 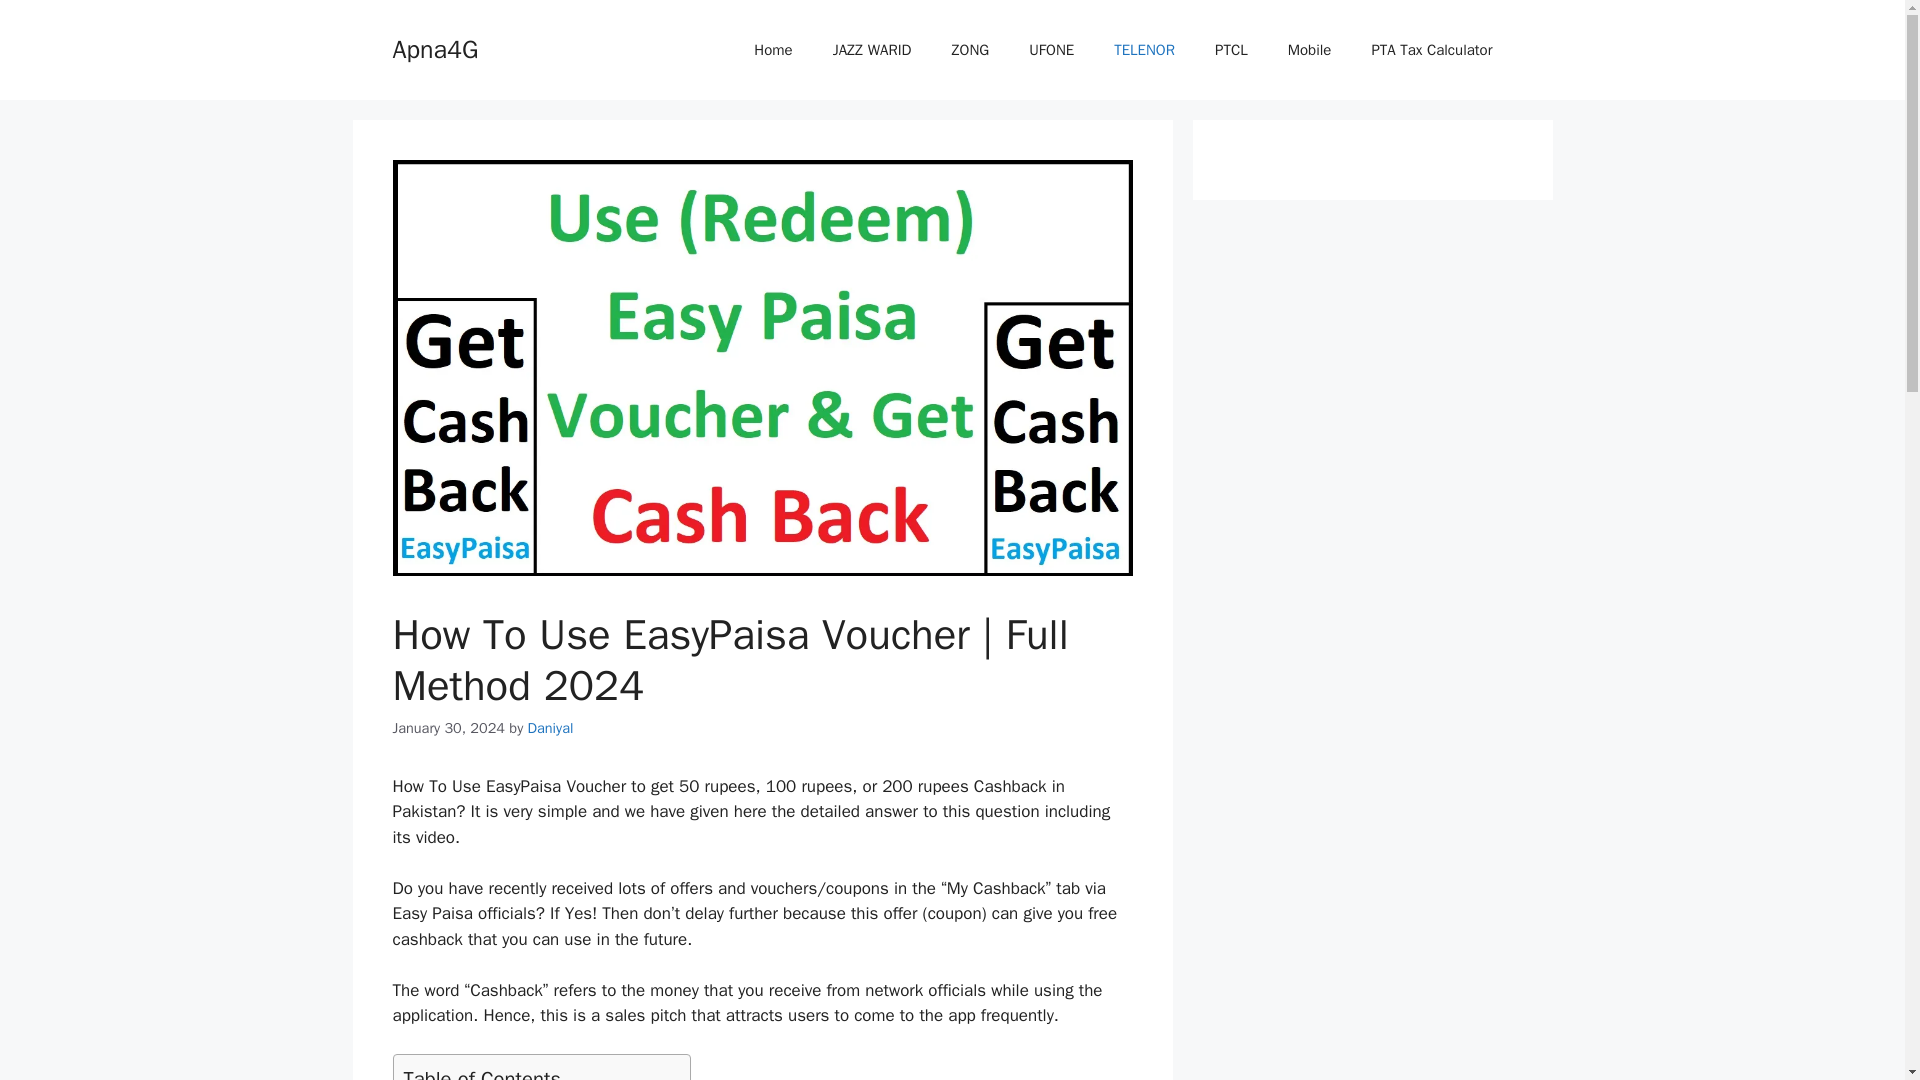 I want to click on PTA Tax Calculator, so click(x=1432, y=50).